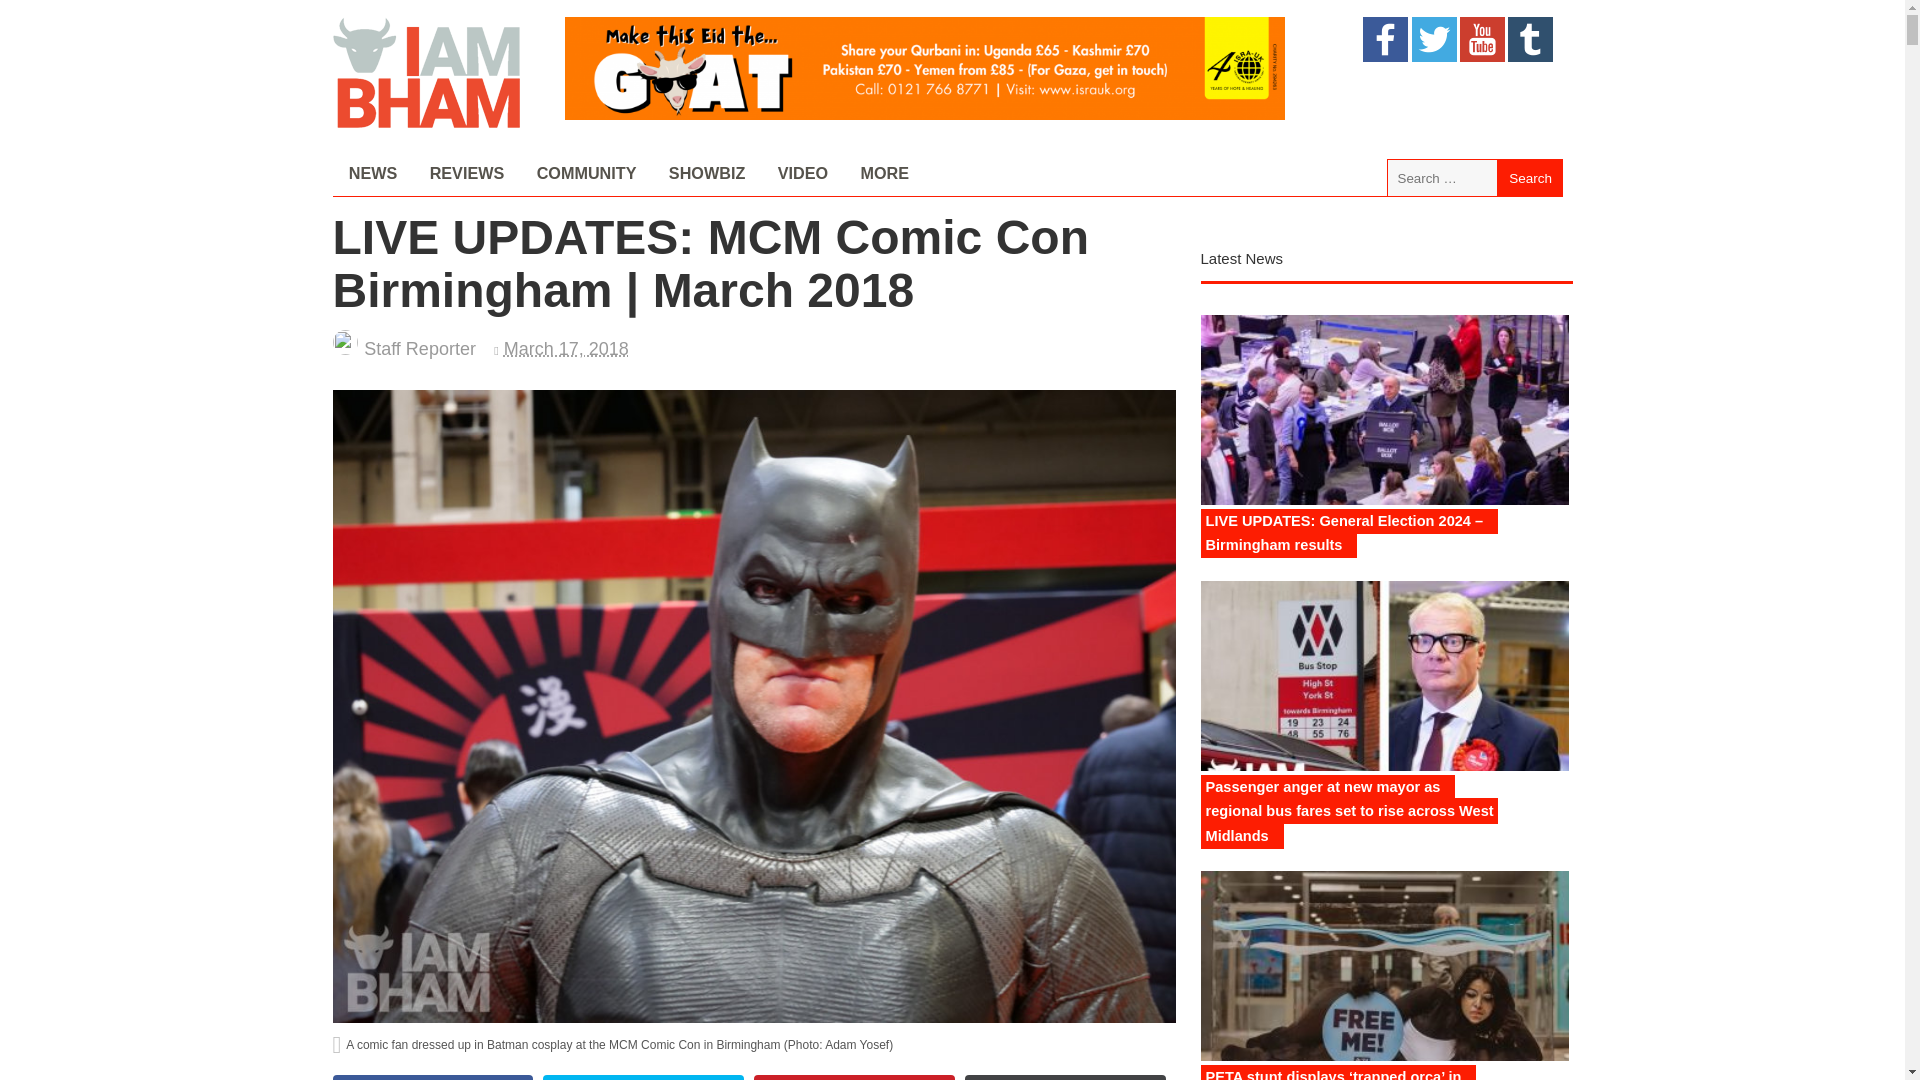 Image resolution: width=1920 pixels, height=1080 pixels. What do you see at coordinates (432, 1077) in the screenshot?
I see `Share on Facebook` at bounding box center [432, 1077].